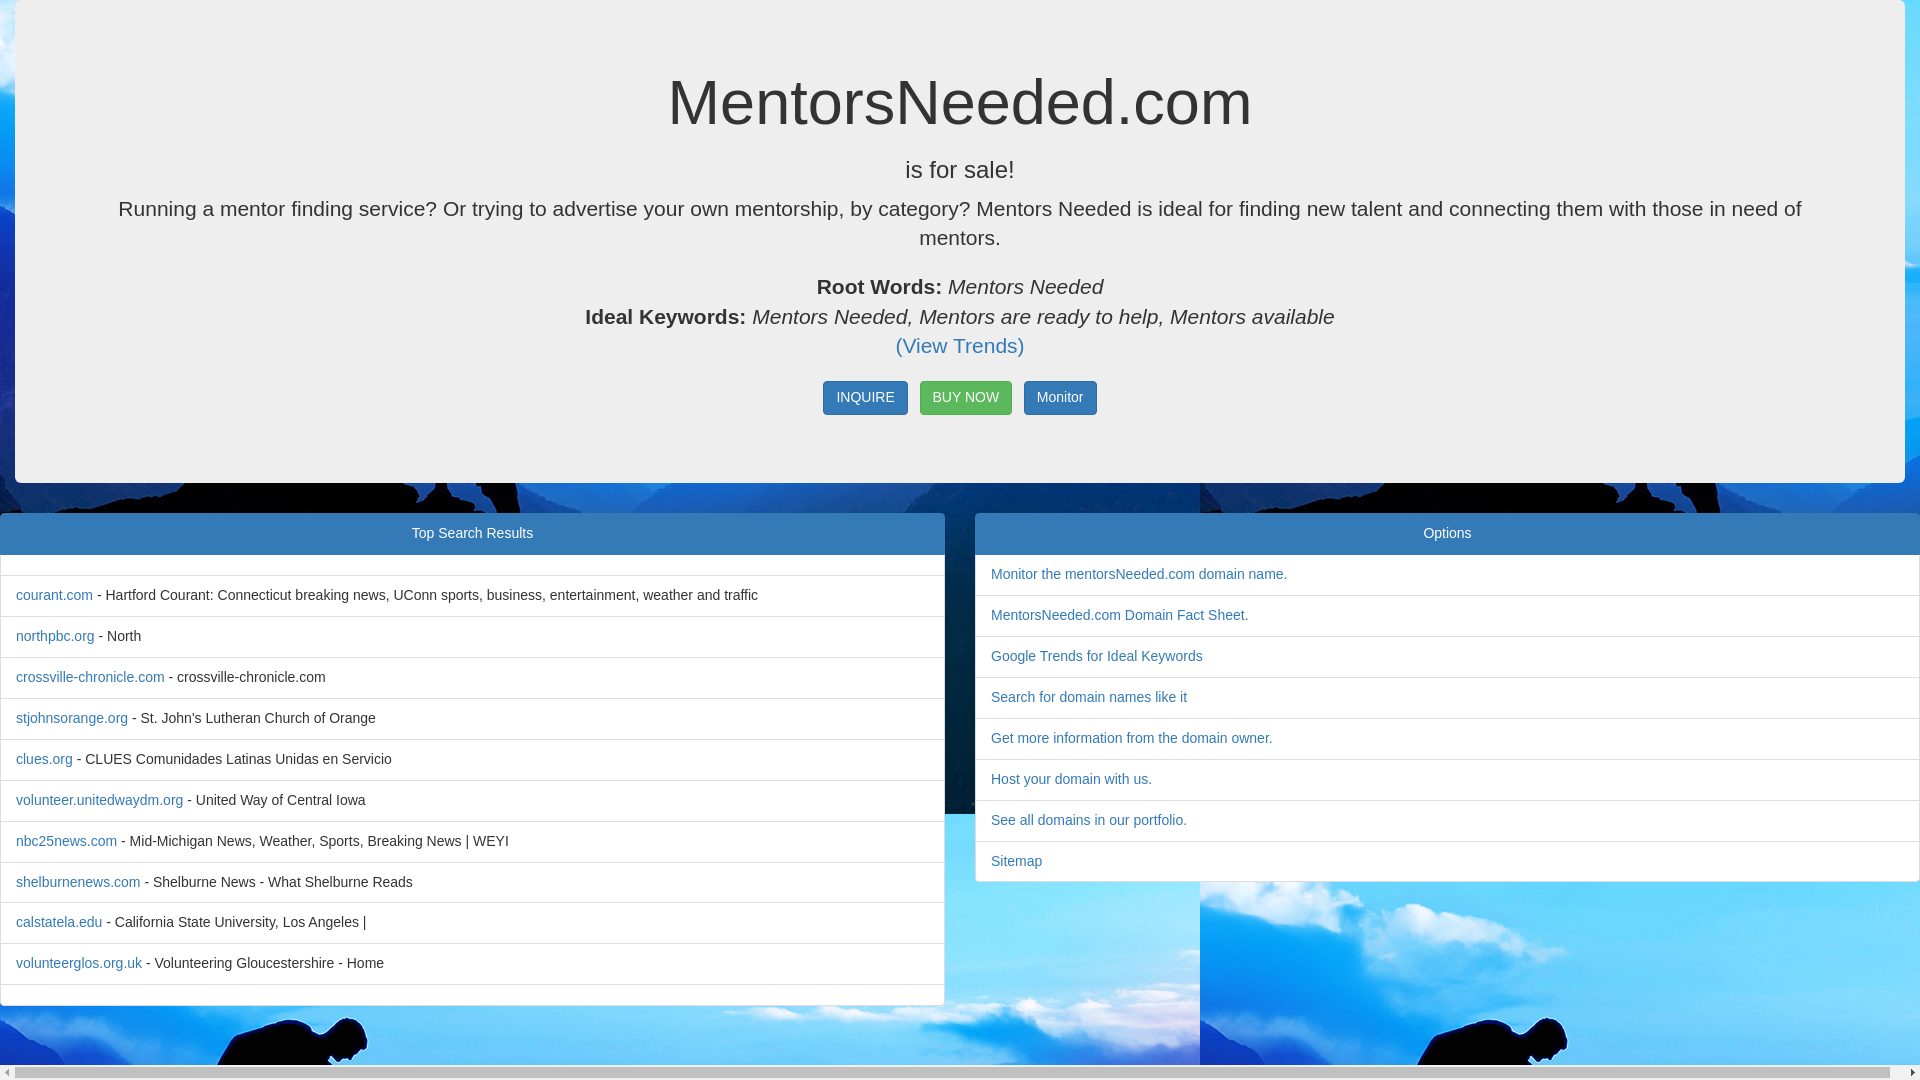 The image size is (1920, 1080). What do you see at coordinates (1016, 860) in the screenshot?
I see `Sitemap` at bounding box center [1016, 860].